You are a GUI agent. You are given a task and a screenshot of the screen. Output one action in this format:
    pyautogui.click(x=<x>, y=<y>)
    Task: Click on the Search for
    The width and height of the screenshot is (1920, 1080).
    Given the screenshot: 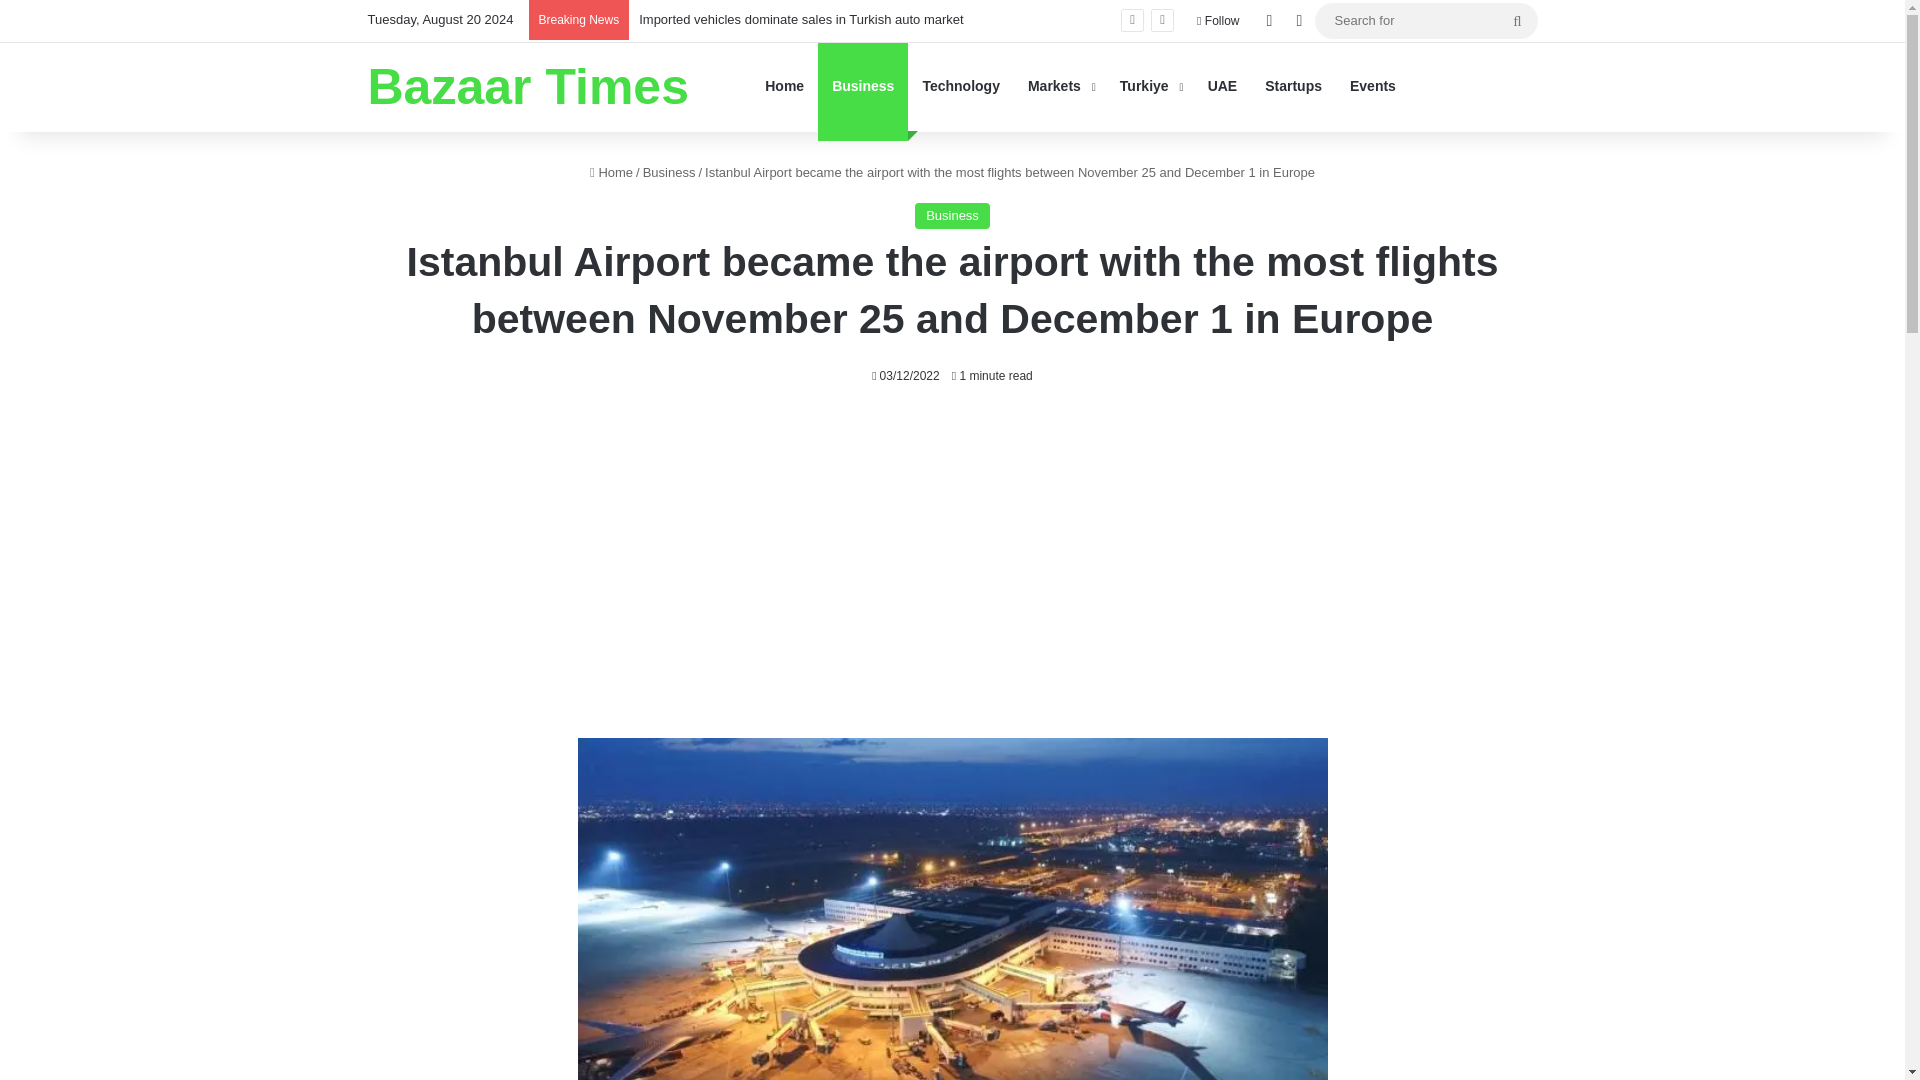 What is the action you would take?
    pyautogui.click(x=1517, y=20)
    